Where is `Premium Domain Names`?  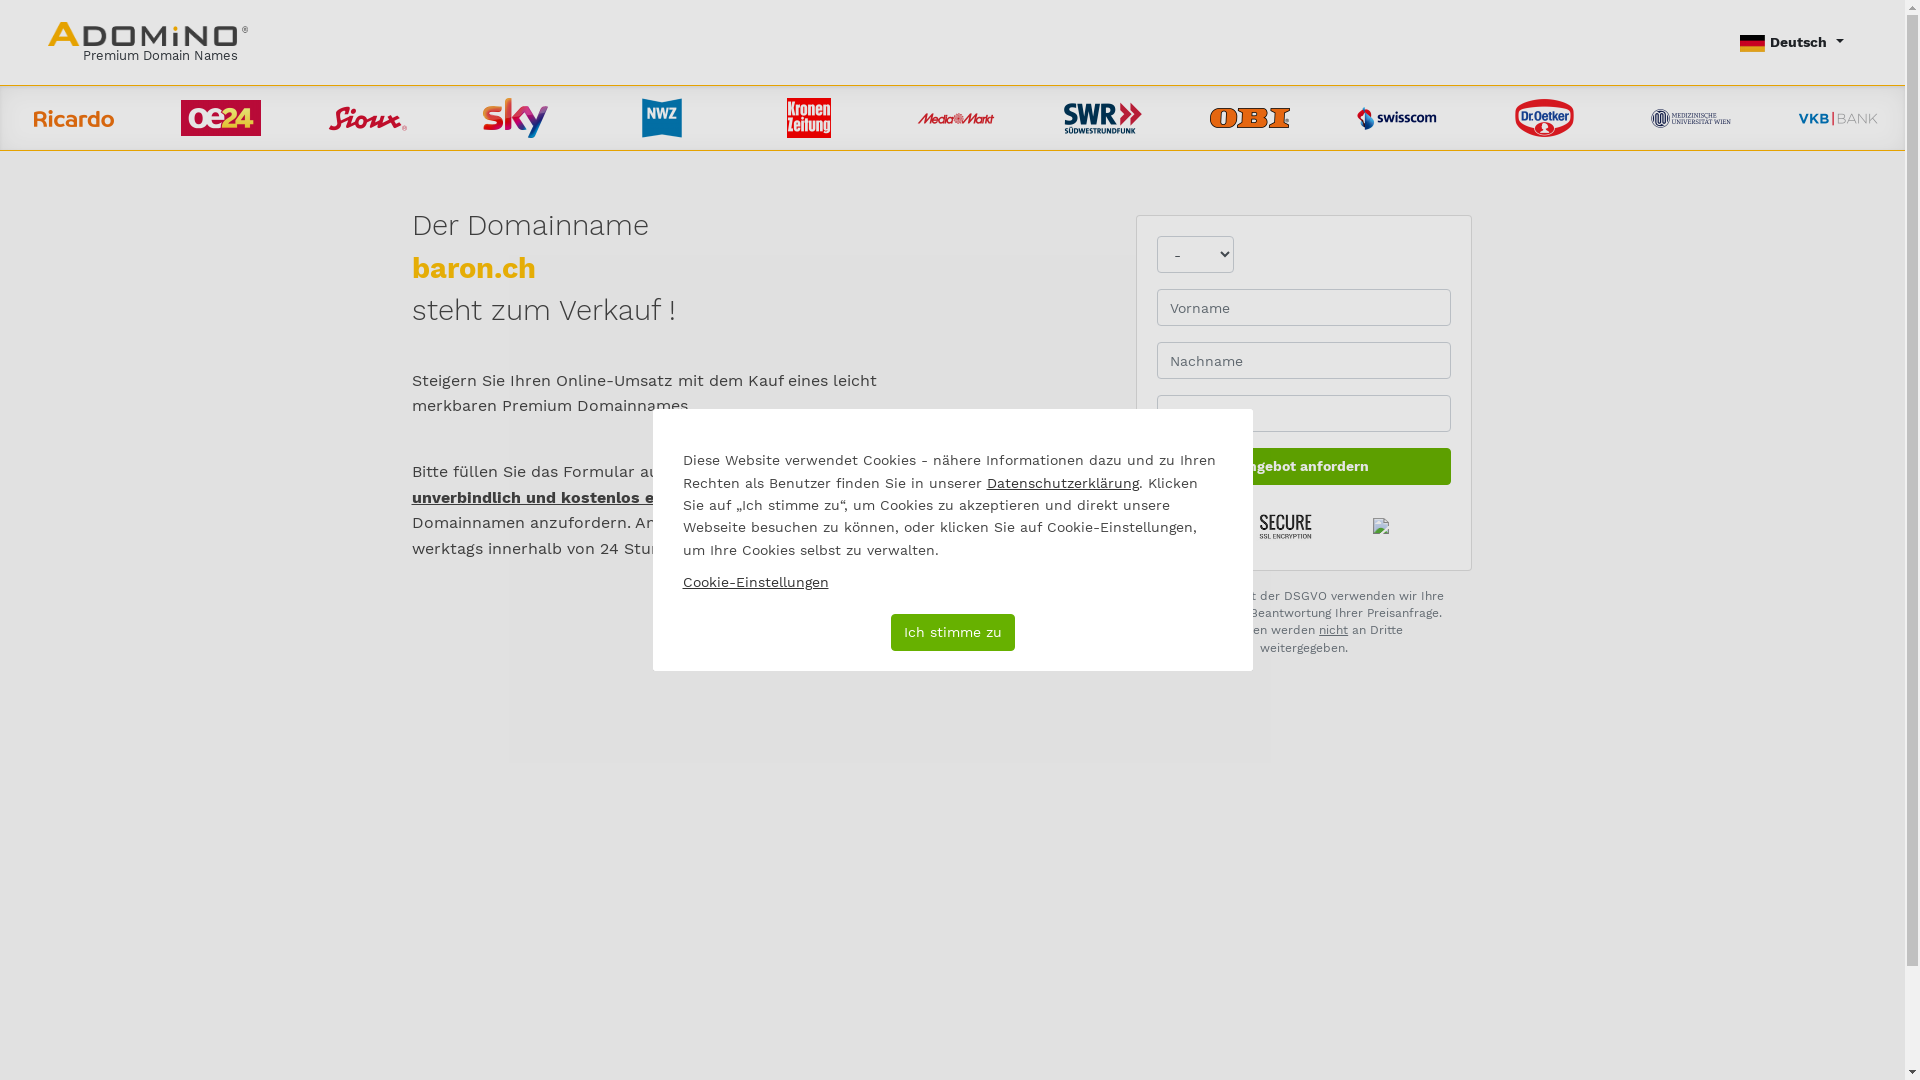 Premium Domain Names is located at coordinates (148, 42).